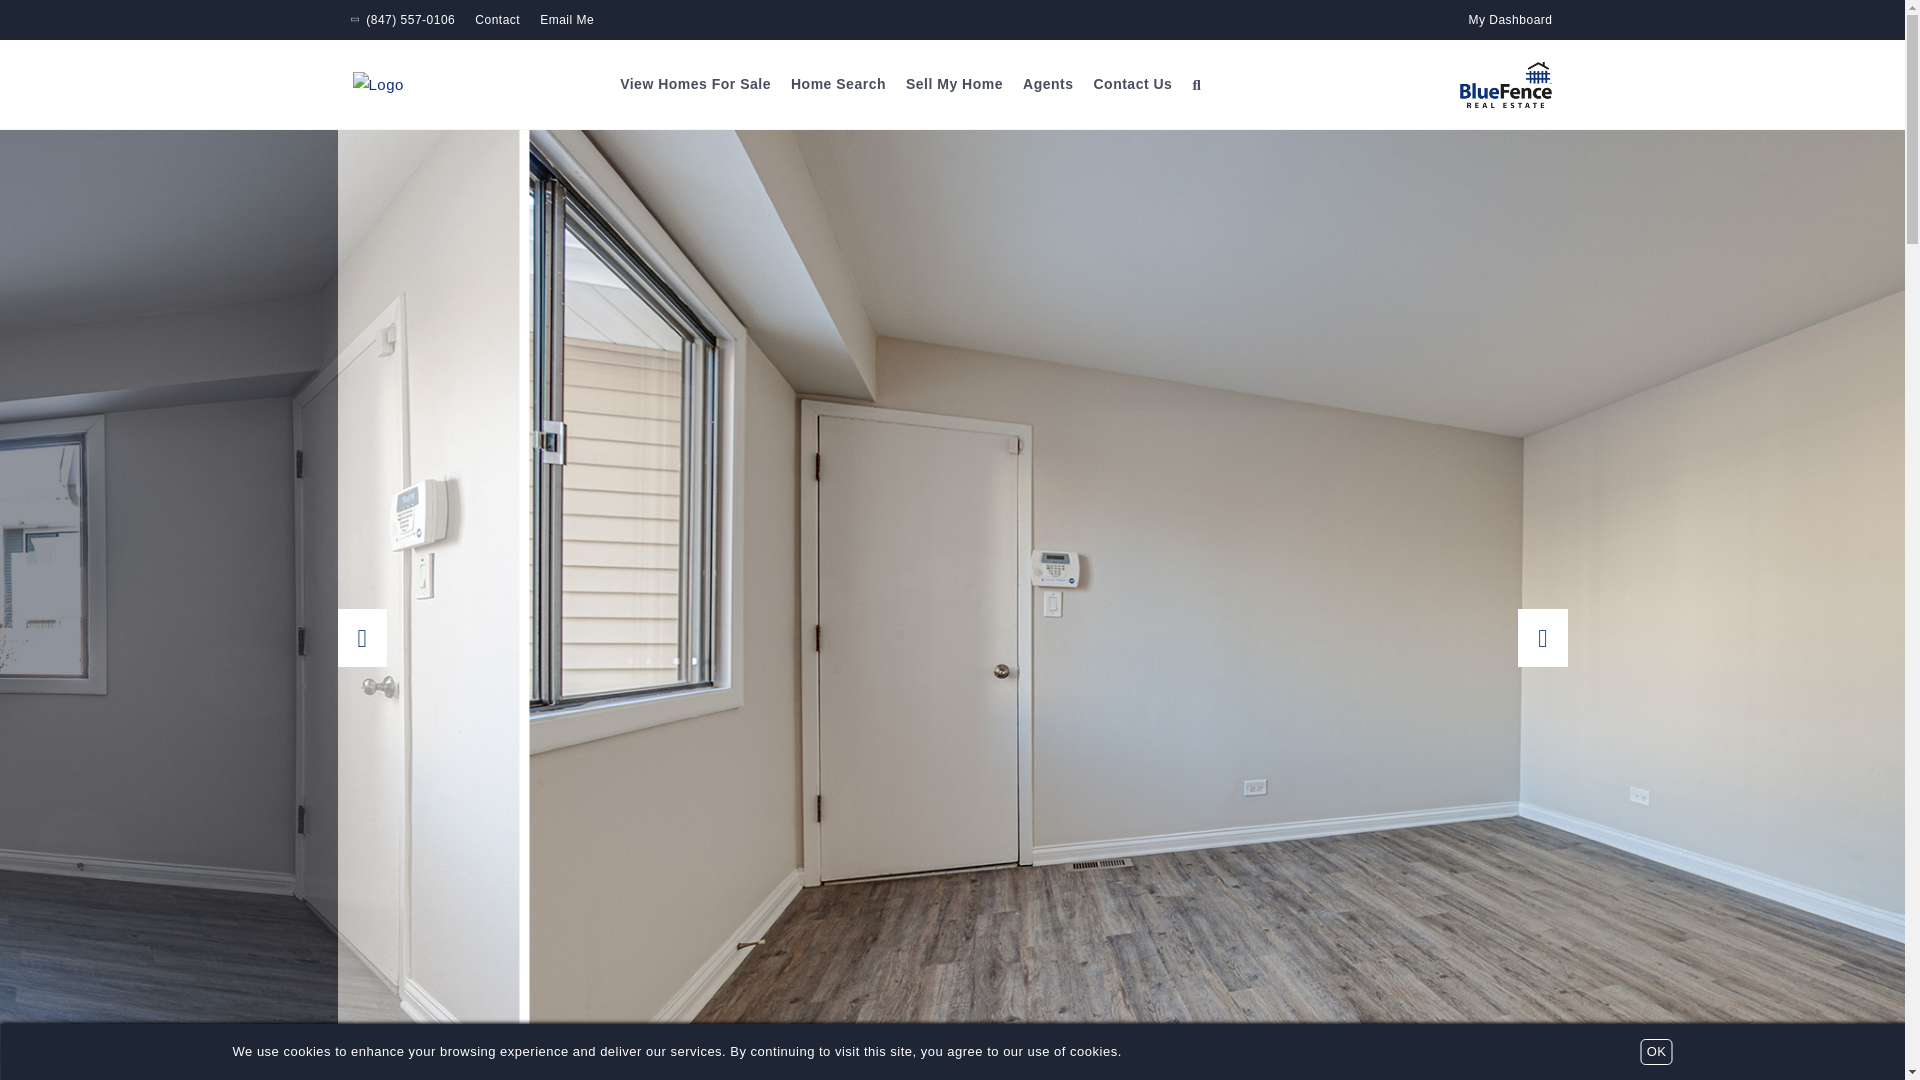  I want to click on Contact Us, so click(1132, 84).